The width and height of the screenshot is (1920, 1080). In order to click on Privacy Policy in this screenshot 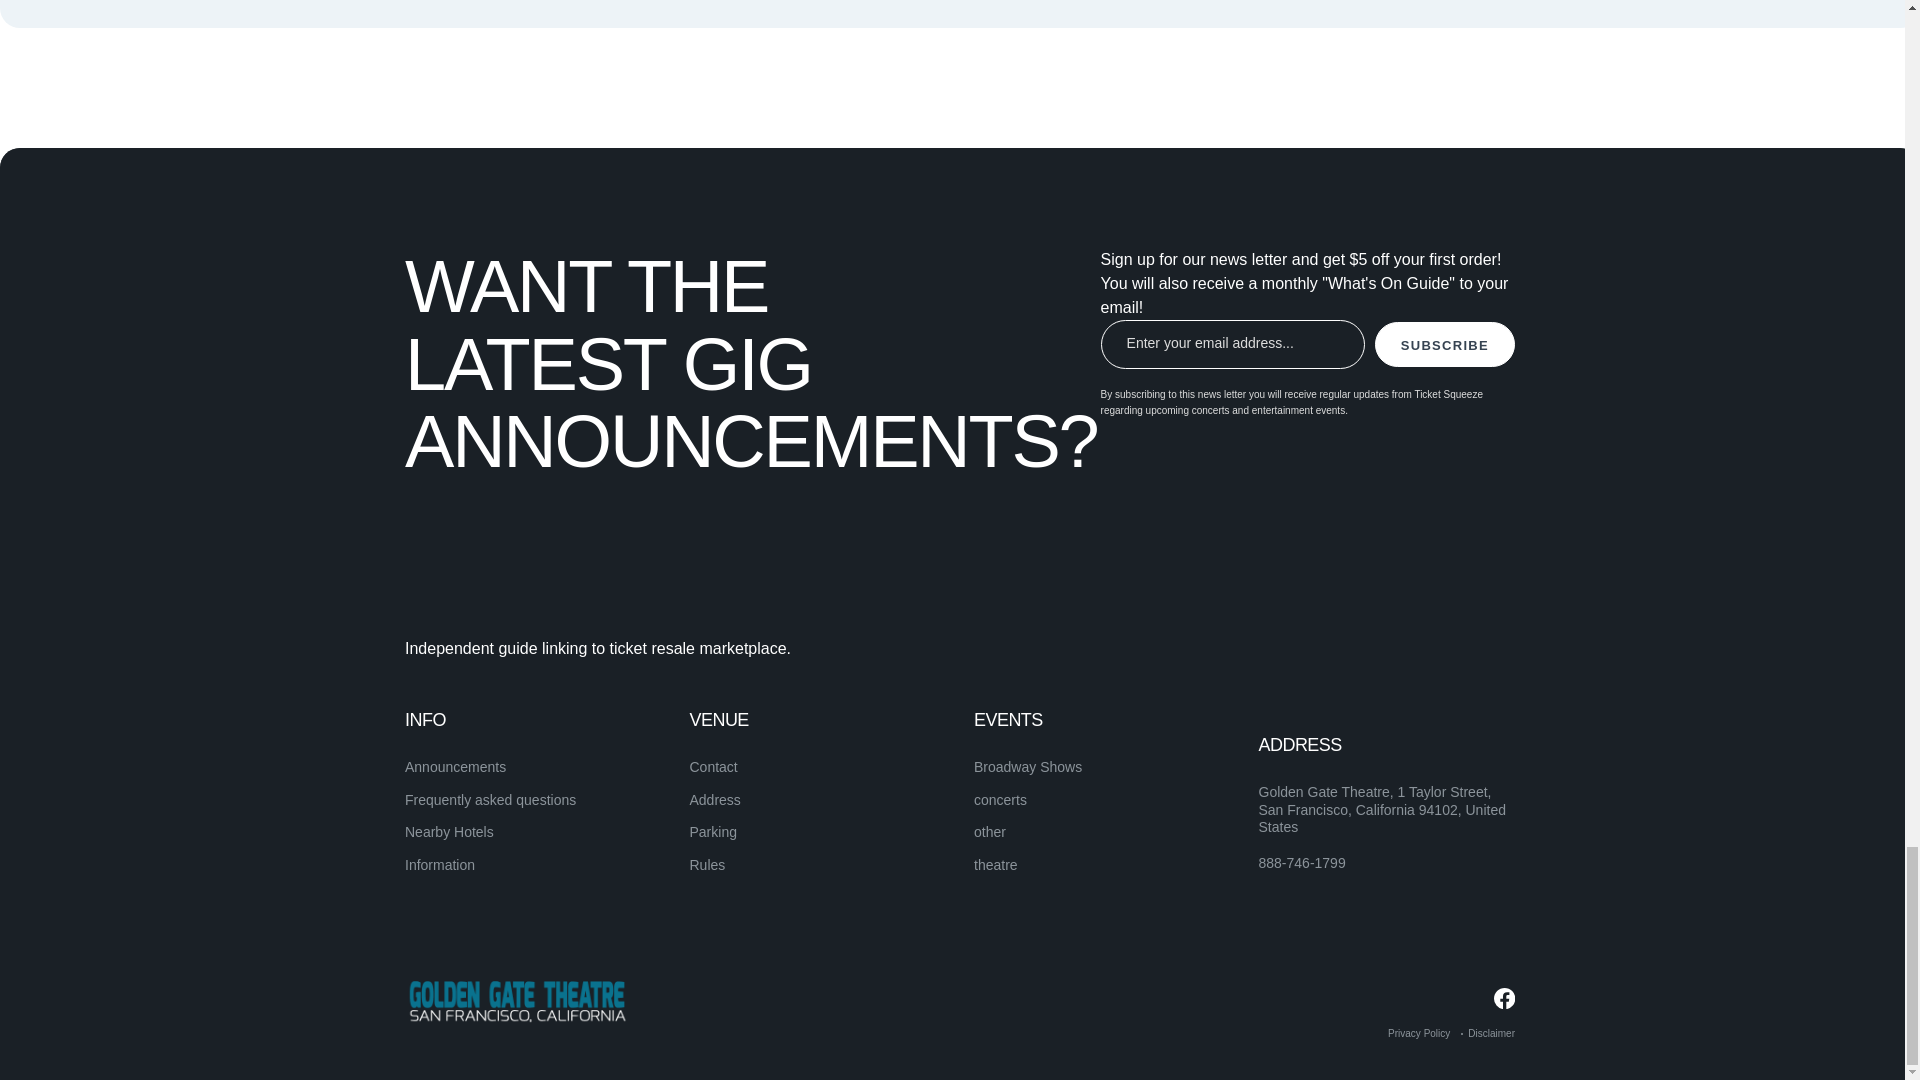, I will do `click(1418, 1033)`.